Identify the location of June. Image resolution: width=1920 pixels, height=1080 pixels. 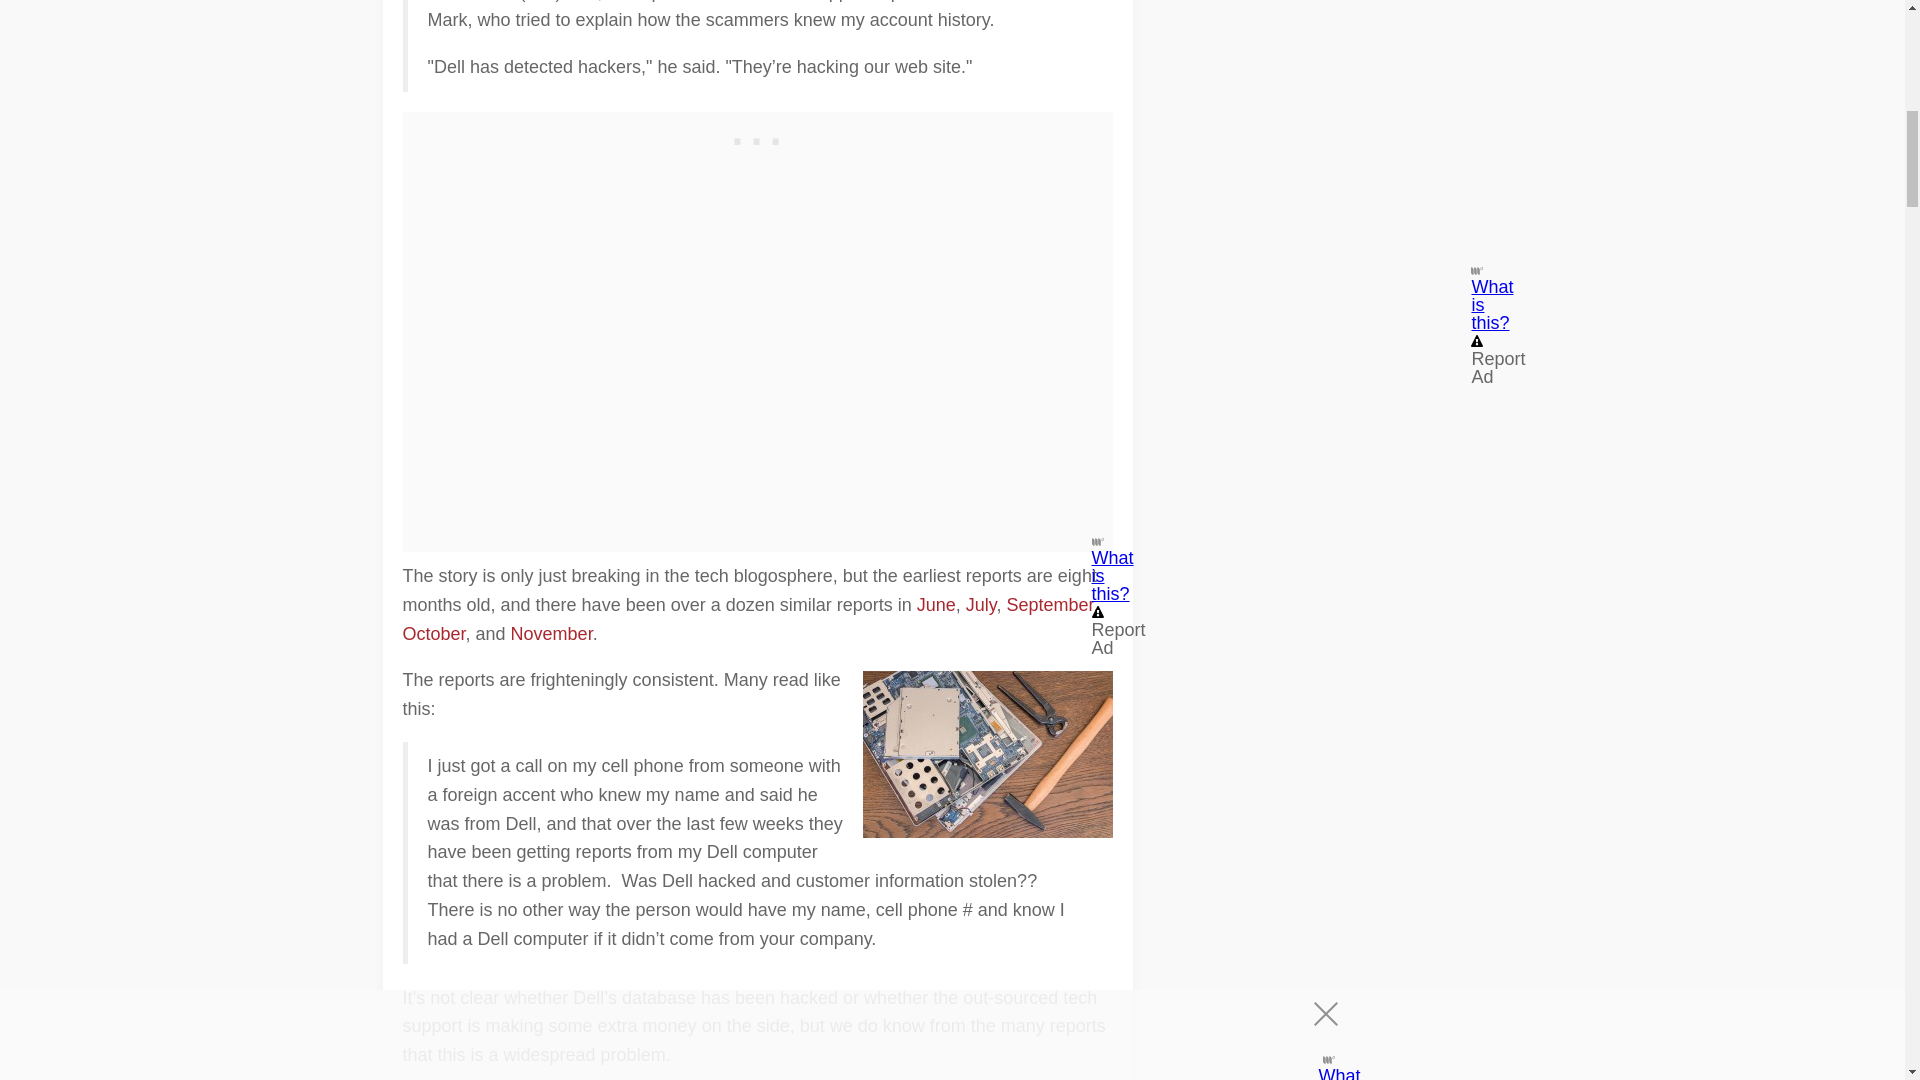
(936, 604).